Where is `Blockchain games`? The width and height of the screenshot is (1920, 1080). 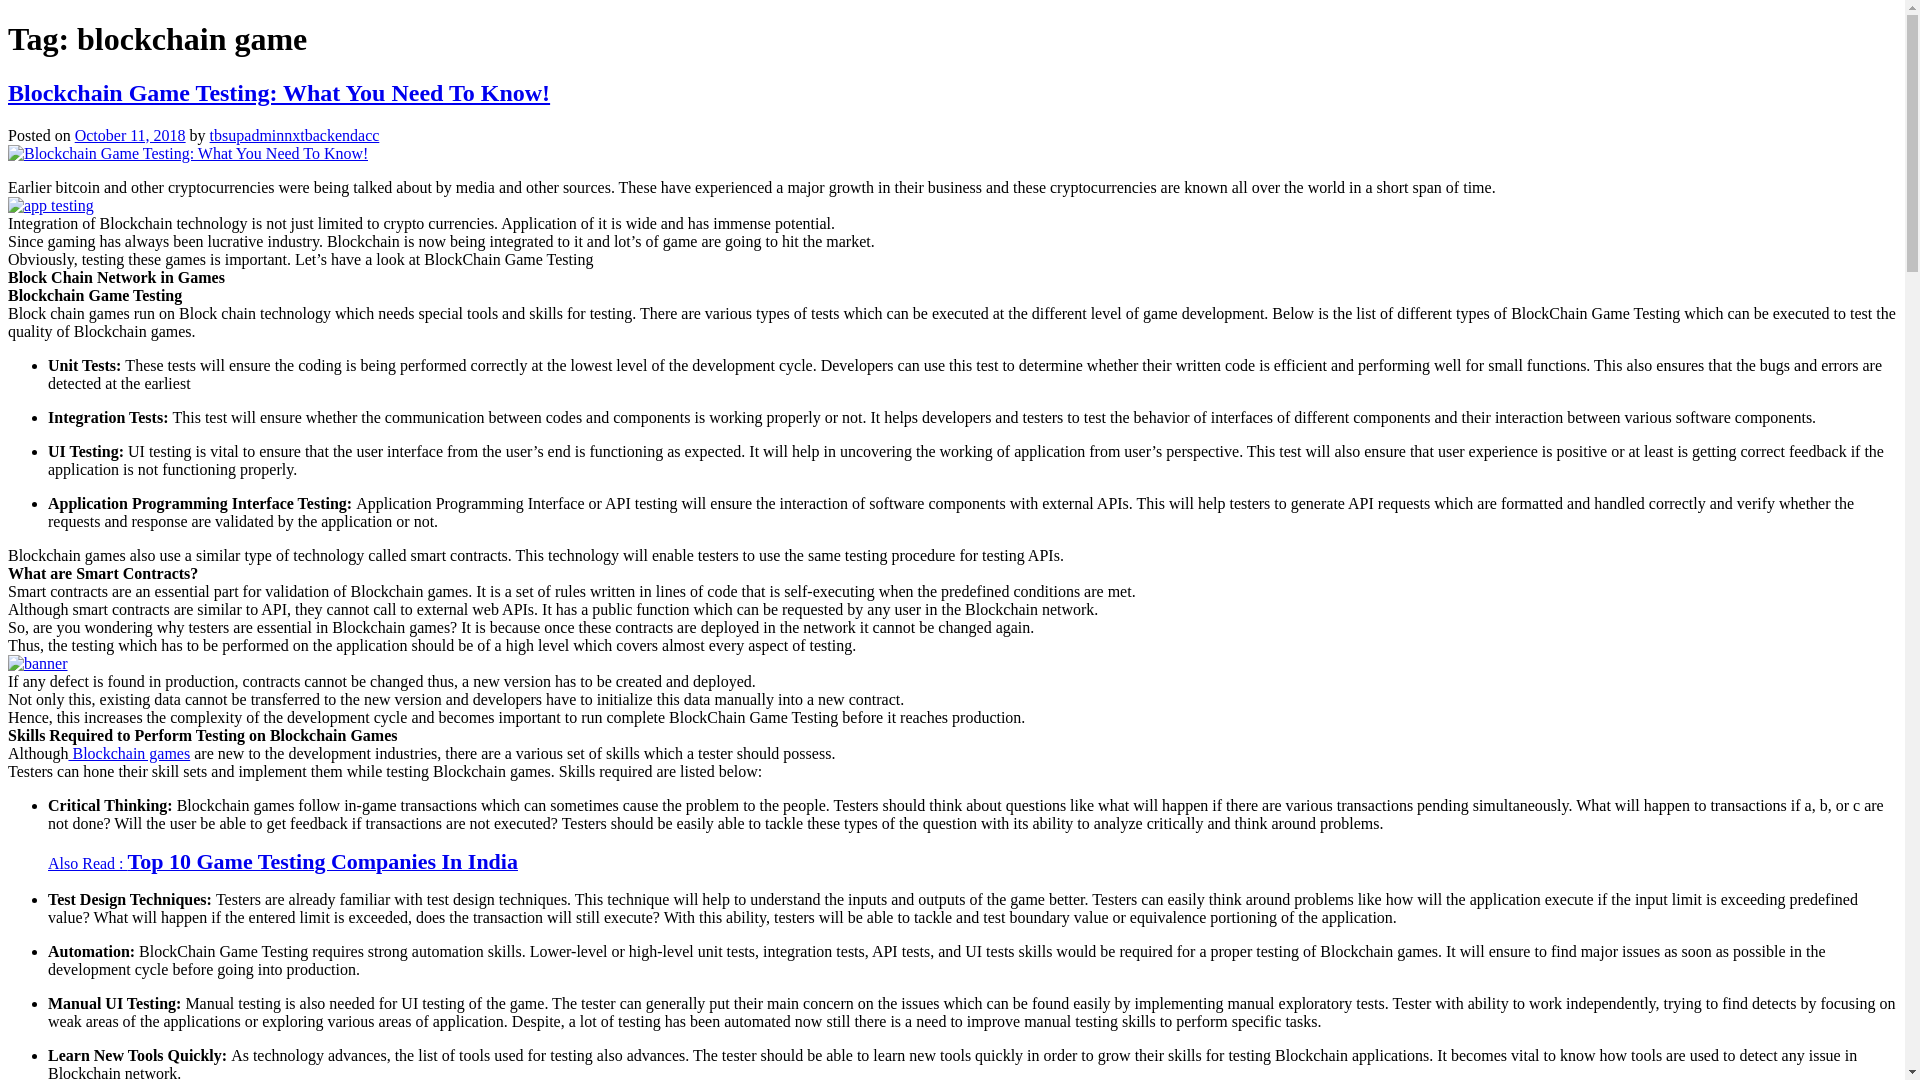 Blockchain games is located at coordinates (128, 754).